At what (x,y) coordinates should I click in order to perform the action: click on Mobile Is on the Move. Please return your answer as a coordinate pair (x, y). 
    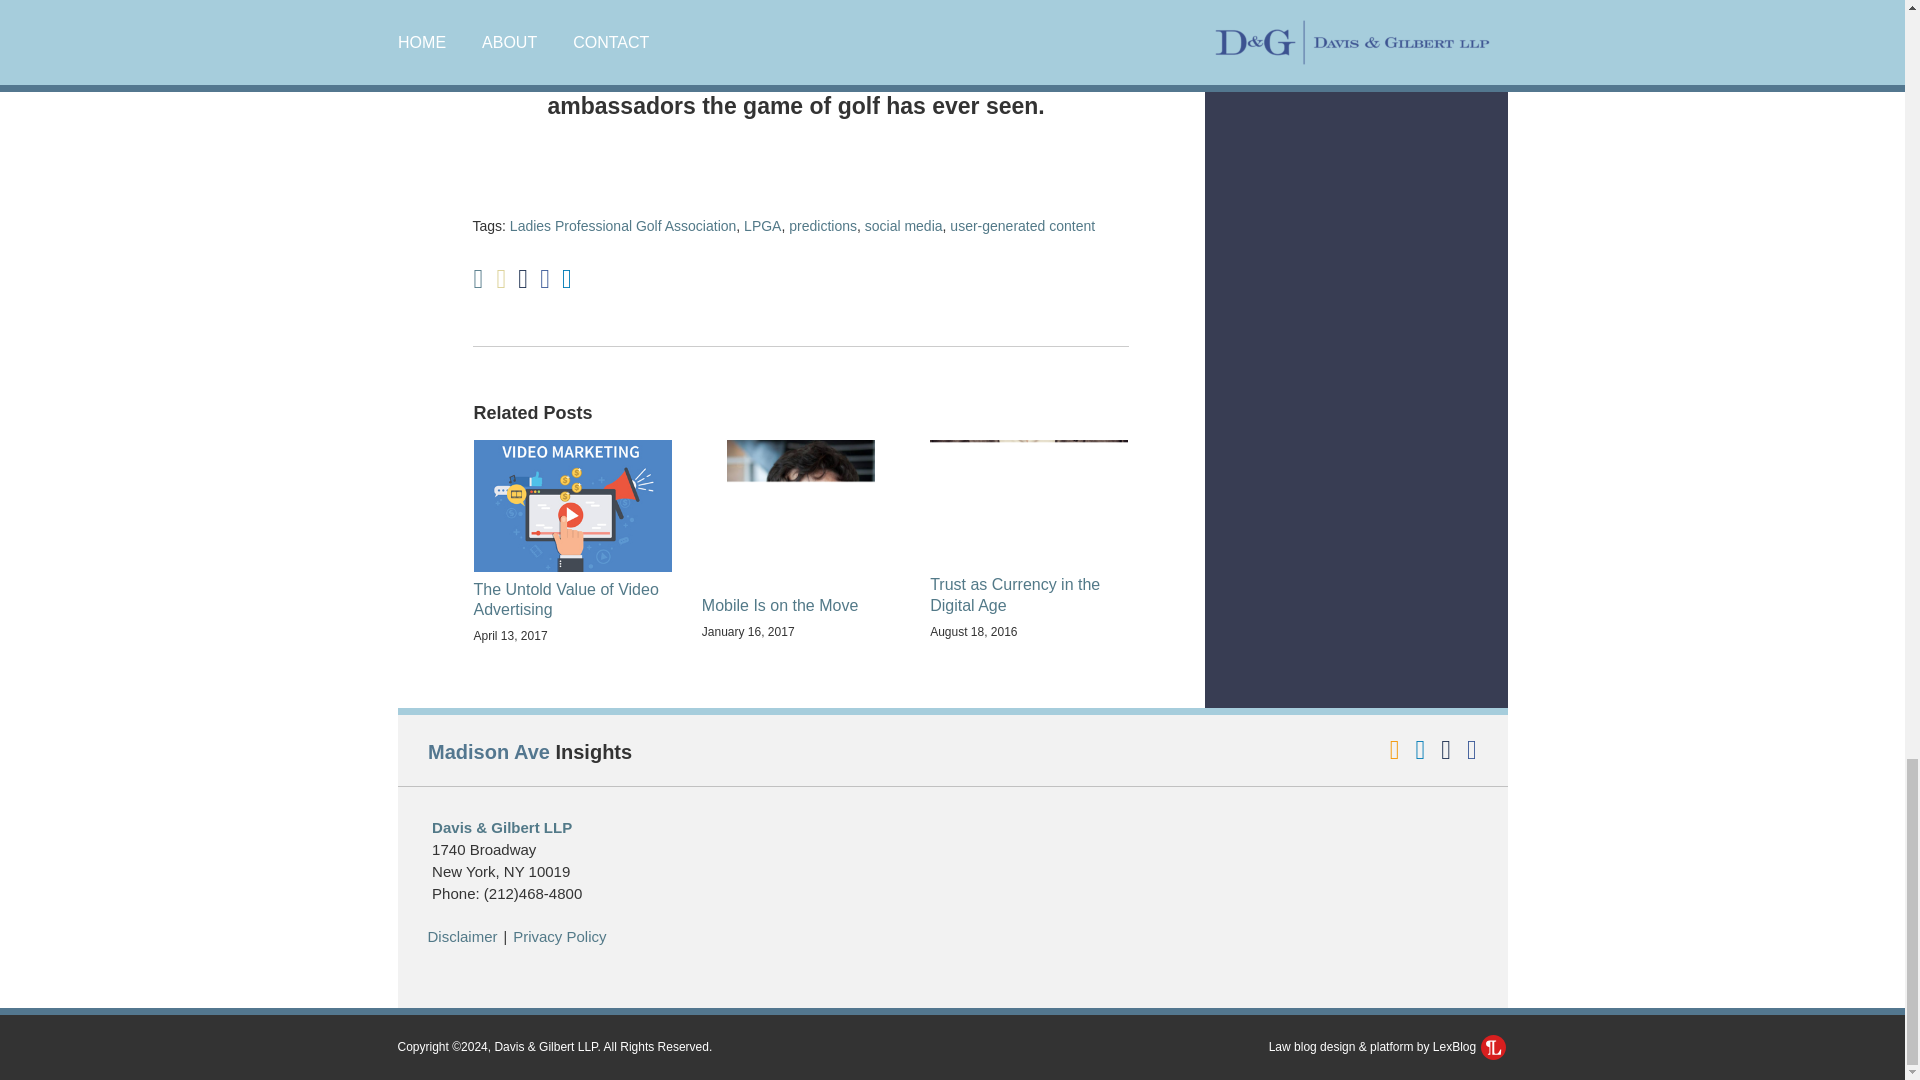
    Looking at the image, I should click on (780, 606).